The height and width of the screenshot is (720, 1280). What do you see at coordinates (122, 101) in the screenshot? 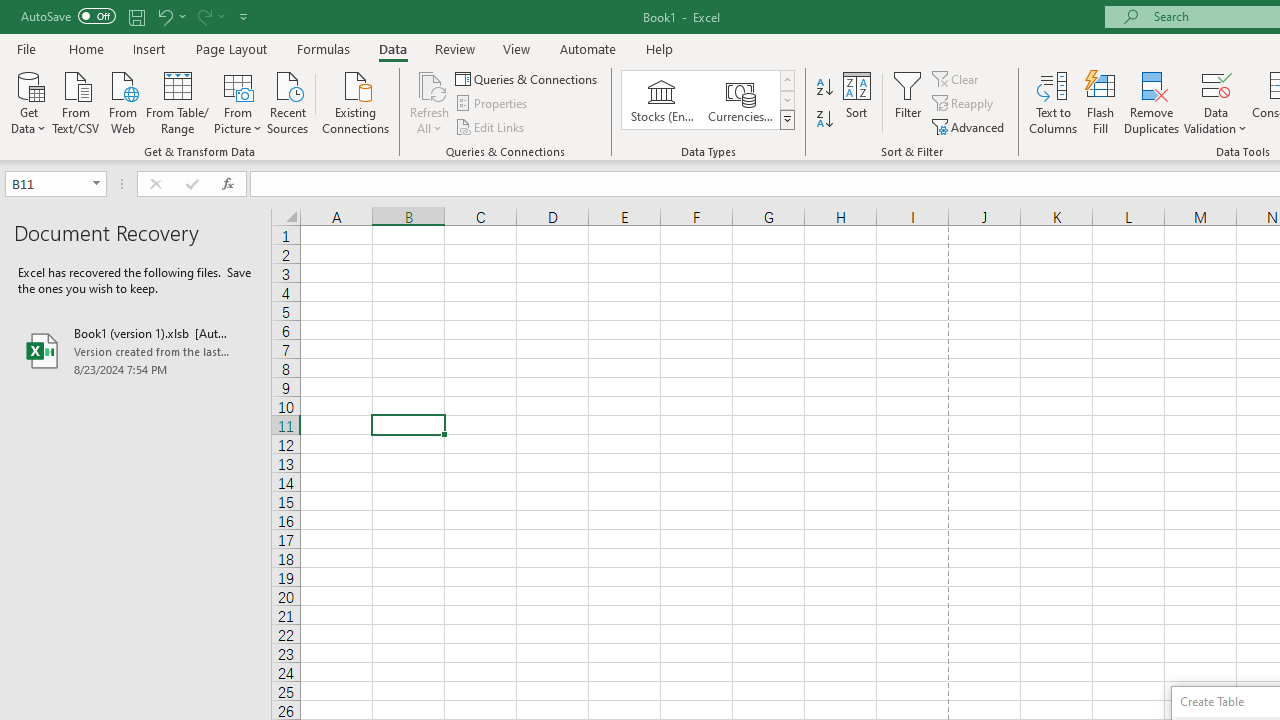
I see `From Web` at bounding box center [122, 101].